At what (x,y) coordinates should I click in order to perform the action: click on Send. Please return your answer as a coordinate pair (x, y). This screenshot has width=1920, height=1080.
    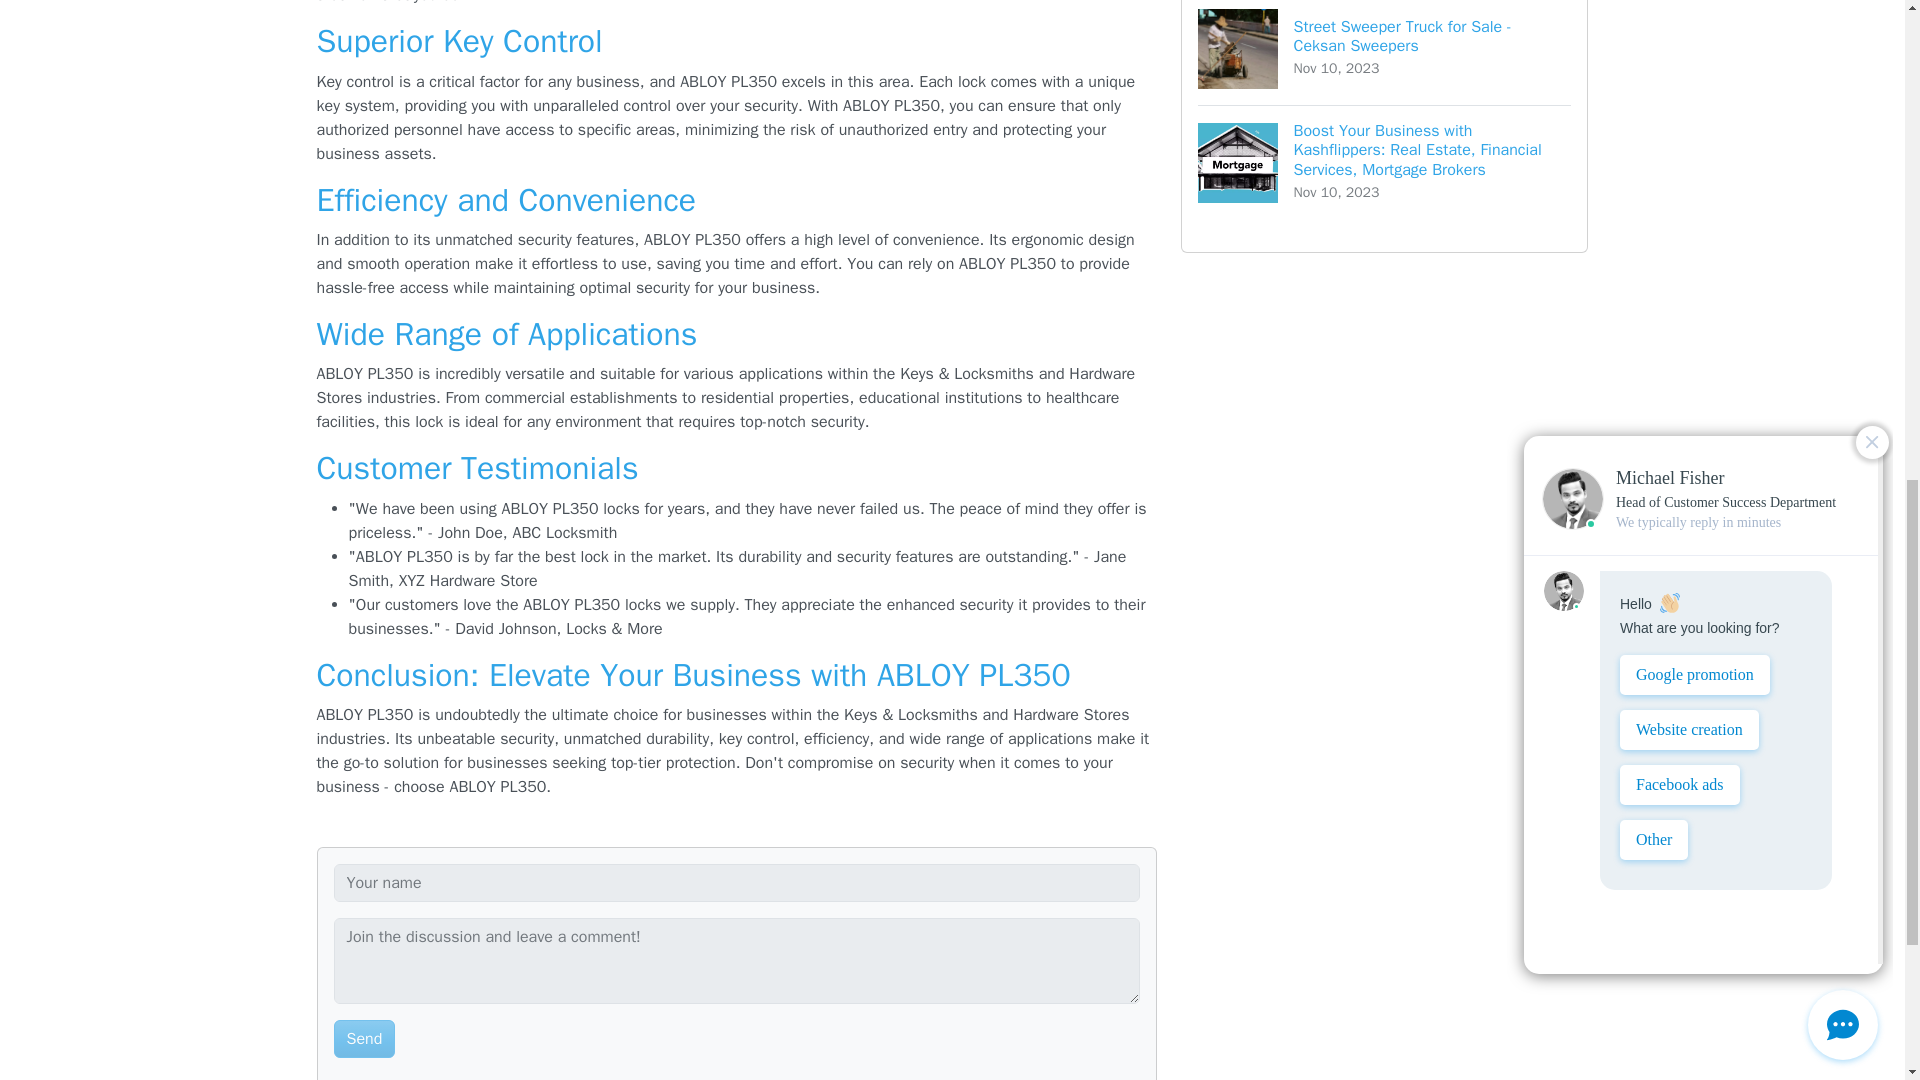
    Looking at the image, I should click on (1385, 52).